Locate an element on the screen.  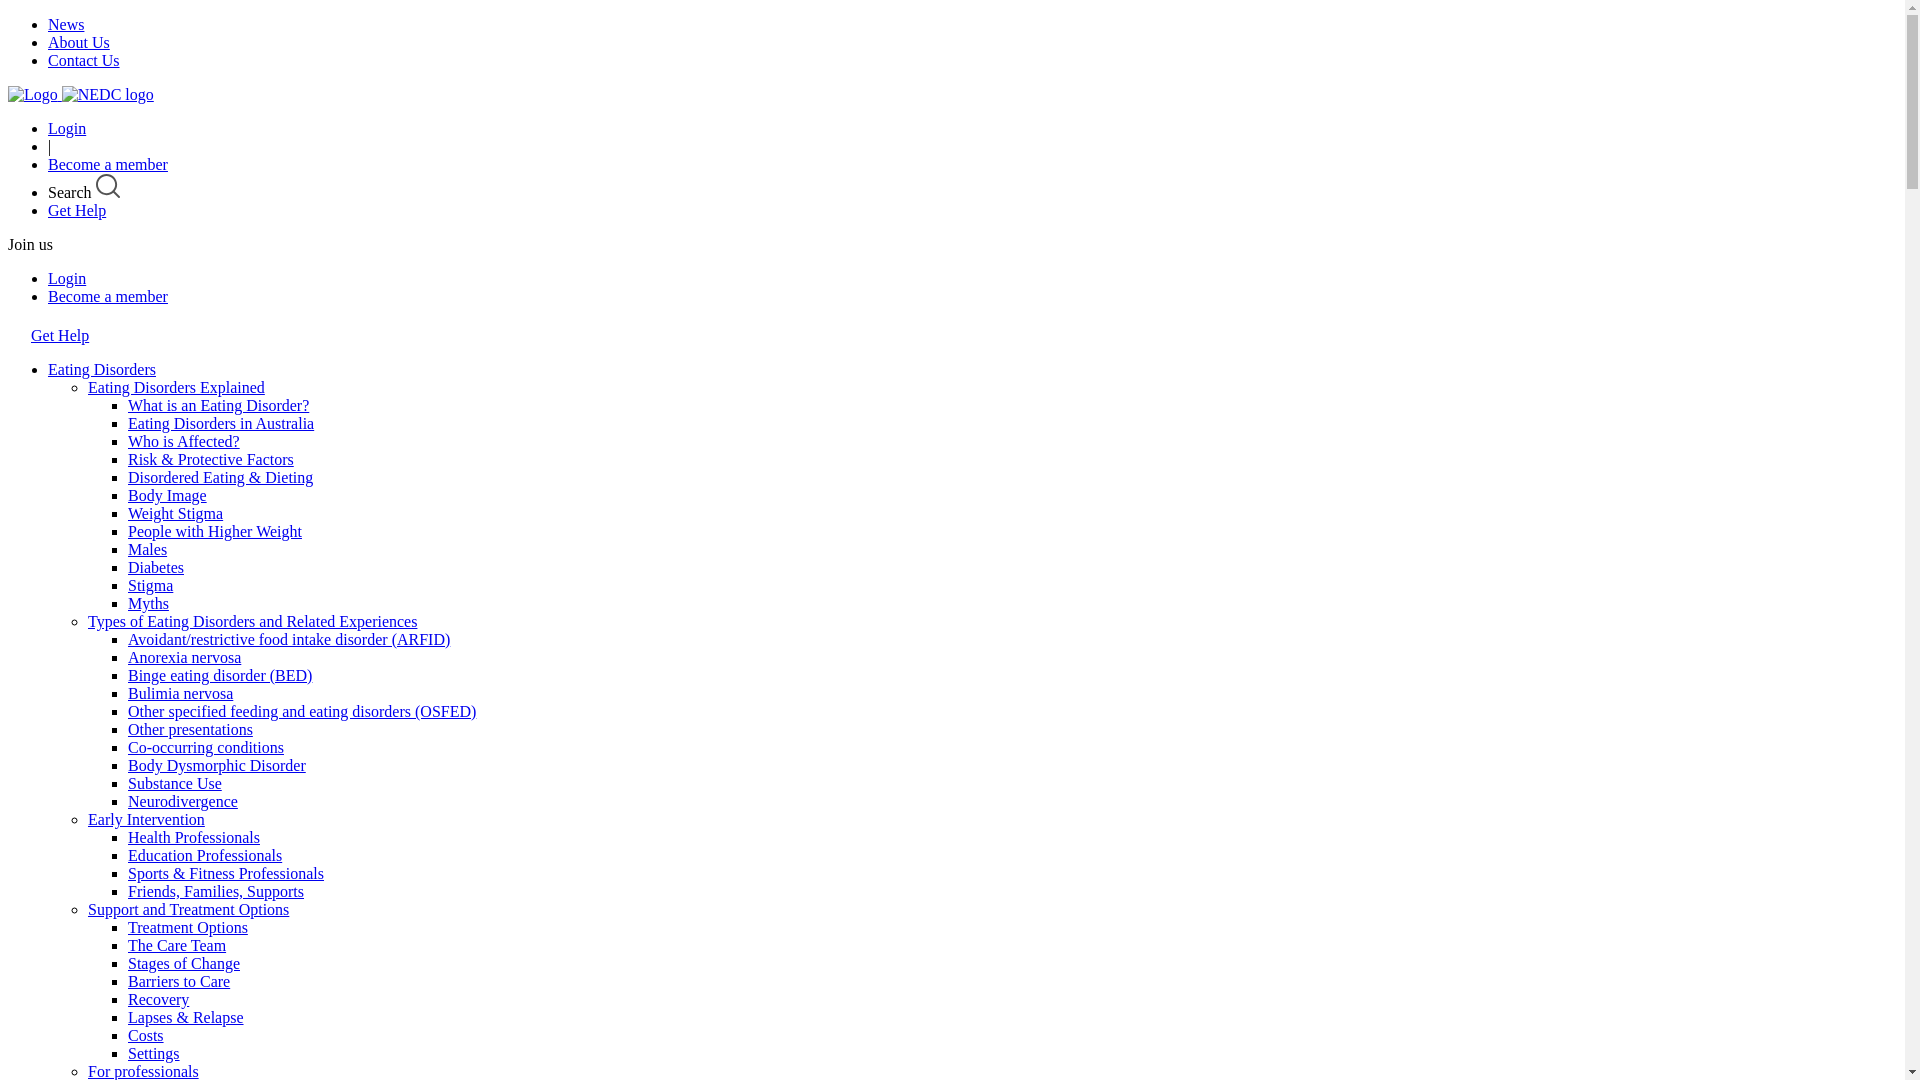
Eating Disorders is located at coordinates (102, 370).